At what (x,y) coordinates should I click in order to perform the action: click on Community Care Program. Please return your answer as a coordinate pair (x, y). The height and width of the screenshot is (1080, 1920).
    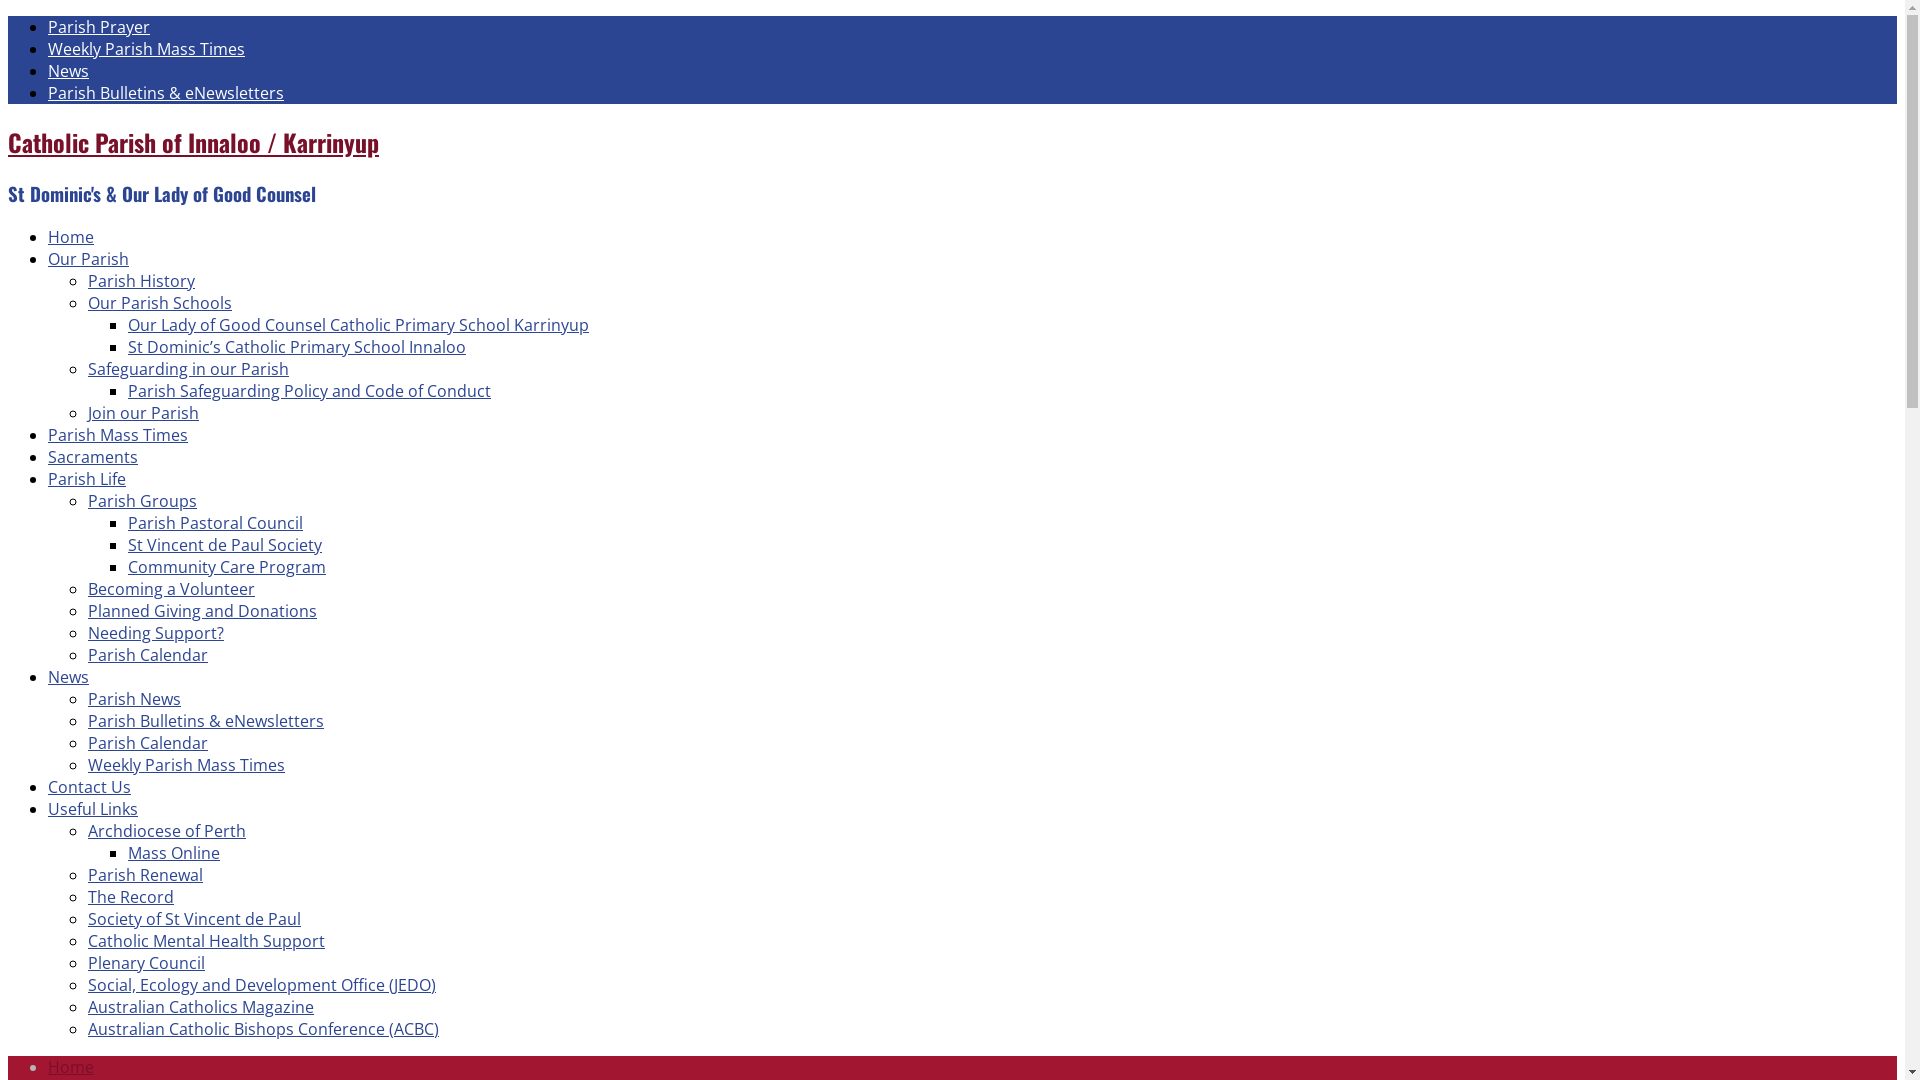
    Looking at the image, I should click on (227, 567).